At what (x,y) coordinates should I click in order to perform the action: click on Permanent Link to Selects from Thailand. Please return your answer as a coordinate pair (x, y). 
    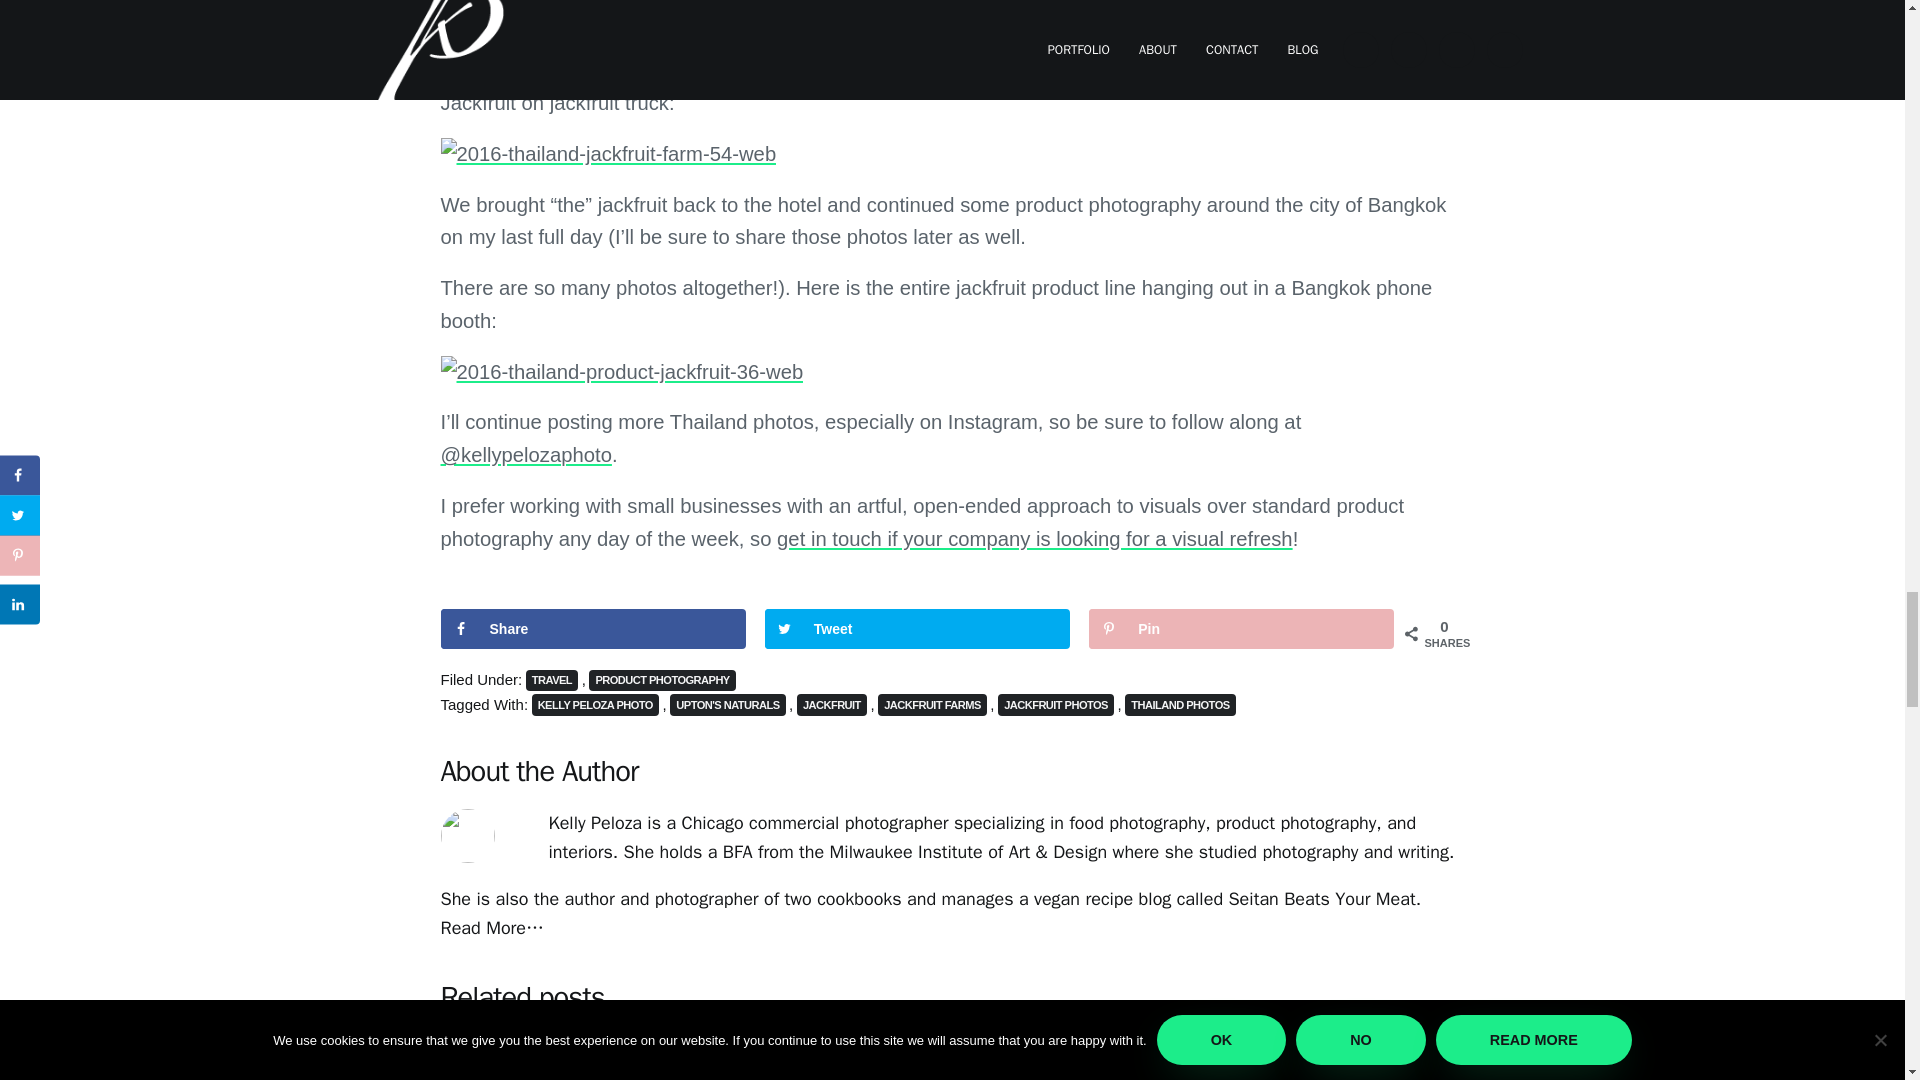
    Looking at the image, I should click on (532, 1066).